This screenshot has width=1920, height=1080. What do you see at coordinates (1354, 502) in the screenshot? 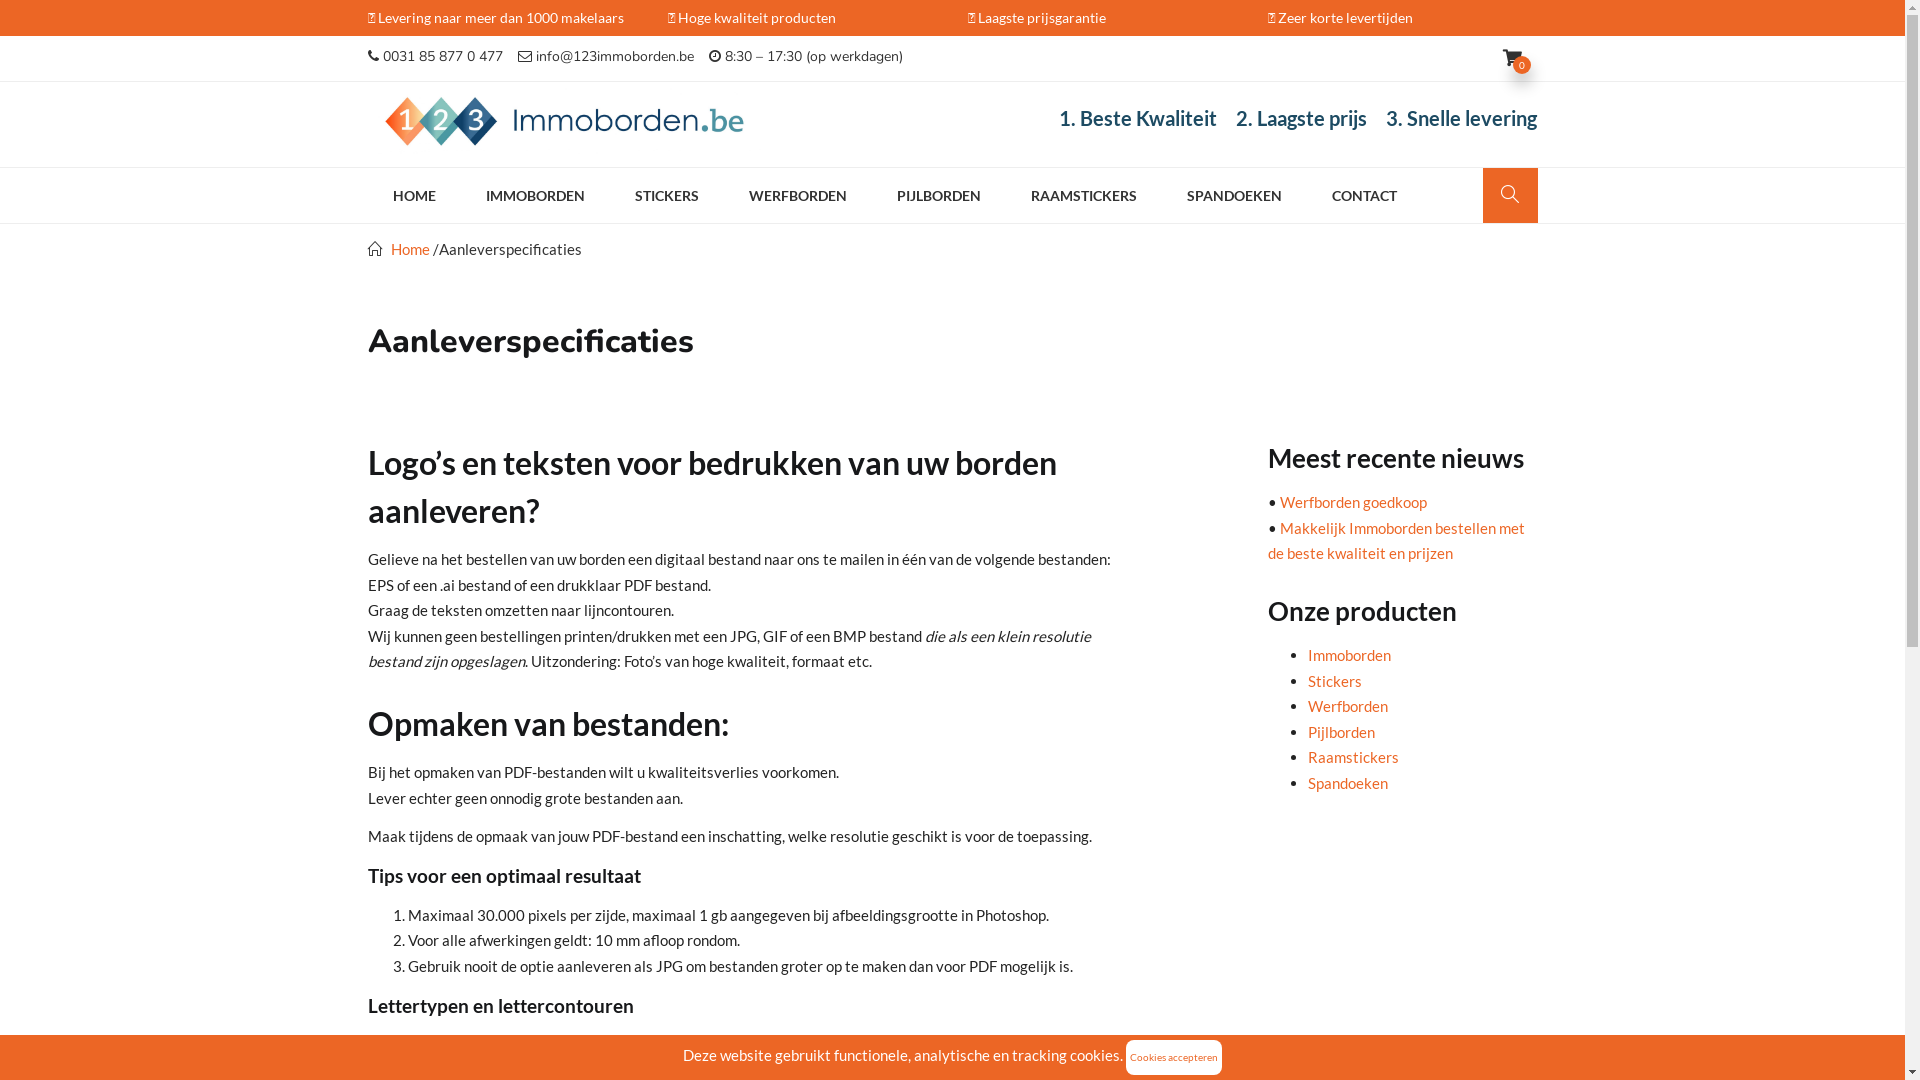
I see `Werfborden goedkoop` at bounding box center [1354, 502].